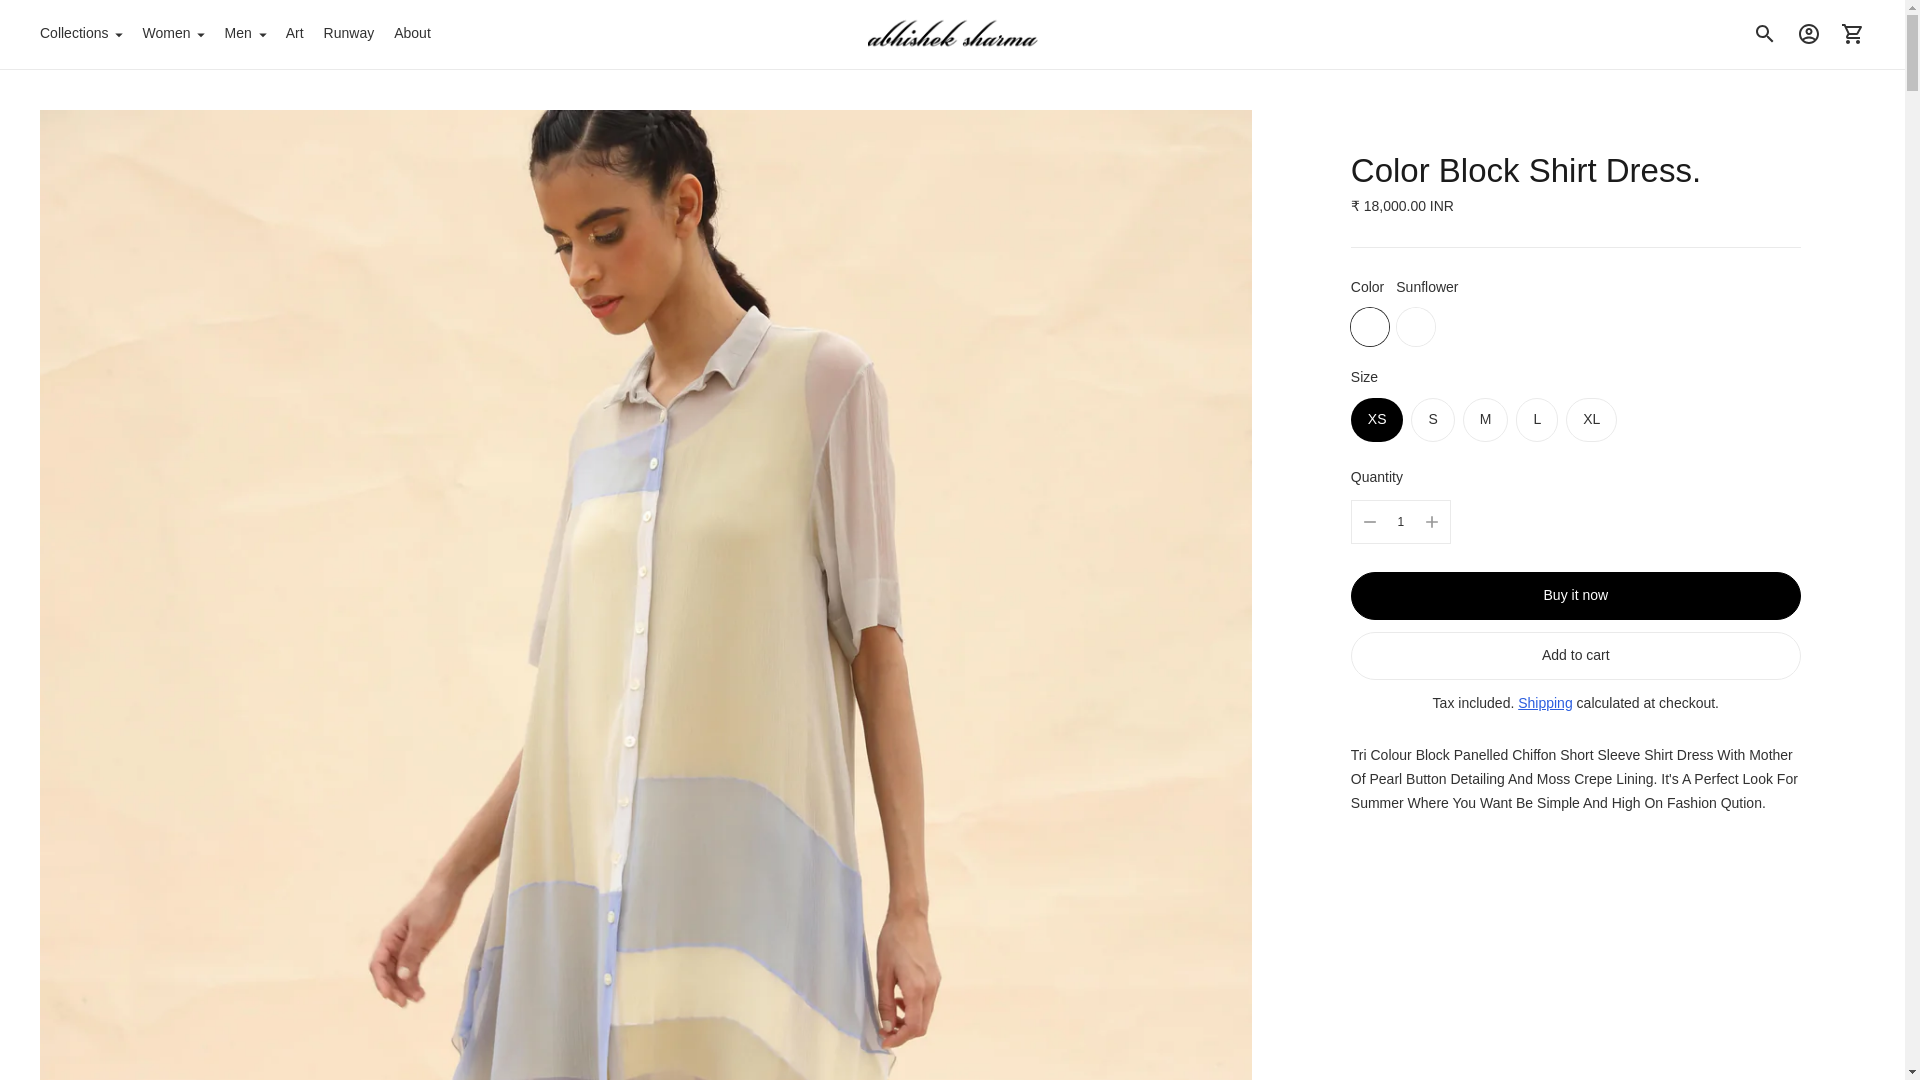 The width and height of the screenshot is (1920, 1080). What do you see at coordinates (349, 34) in the screenshot?
I see `Runway` at bounding box center [349, 34].